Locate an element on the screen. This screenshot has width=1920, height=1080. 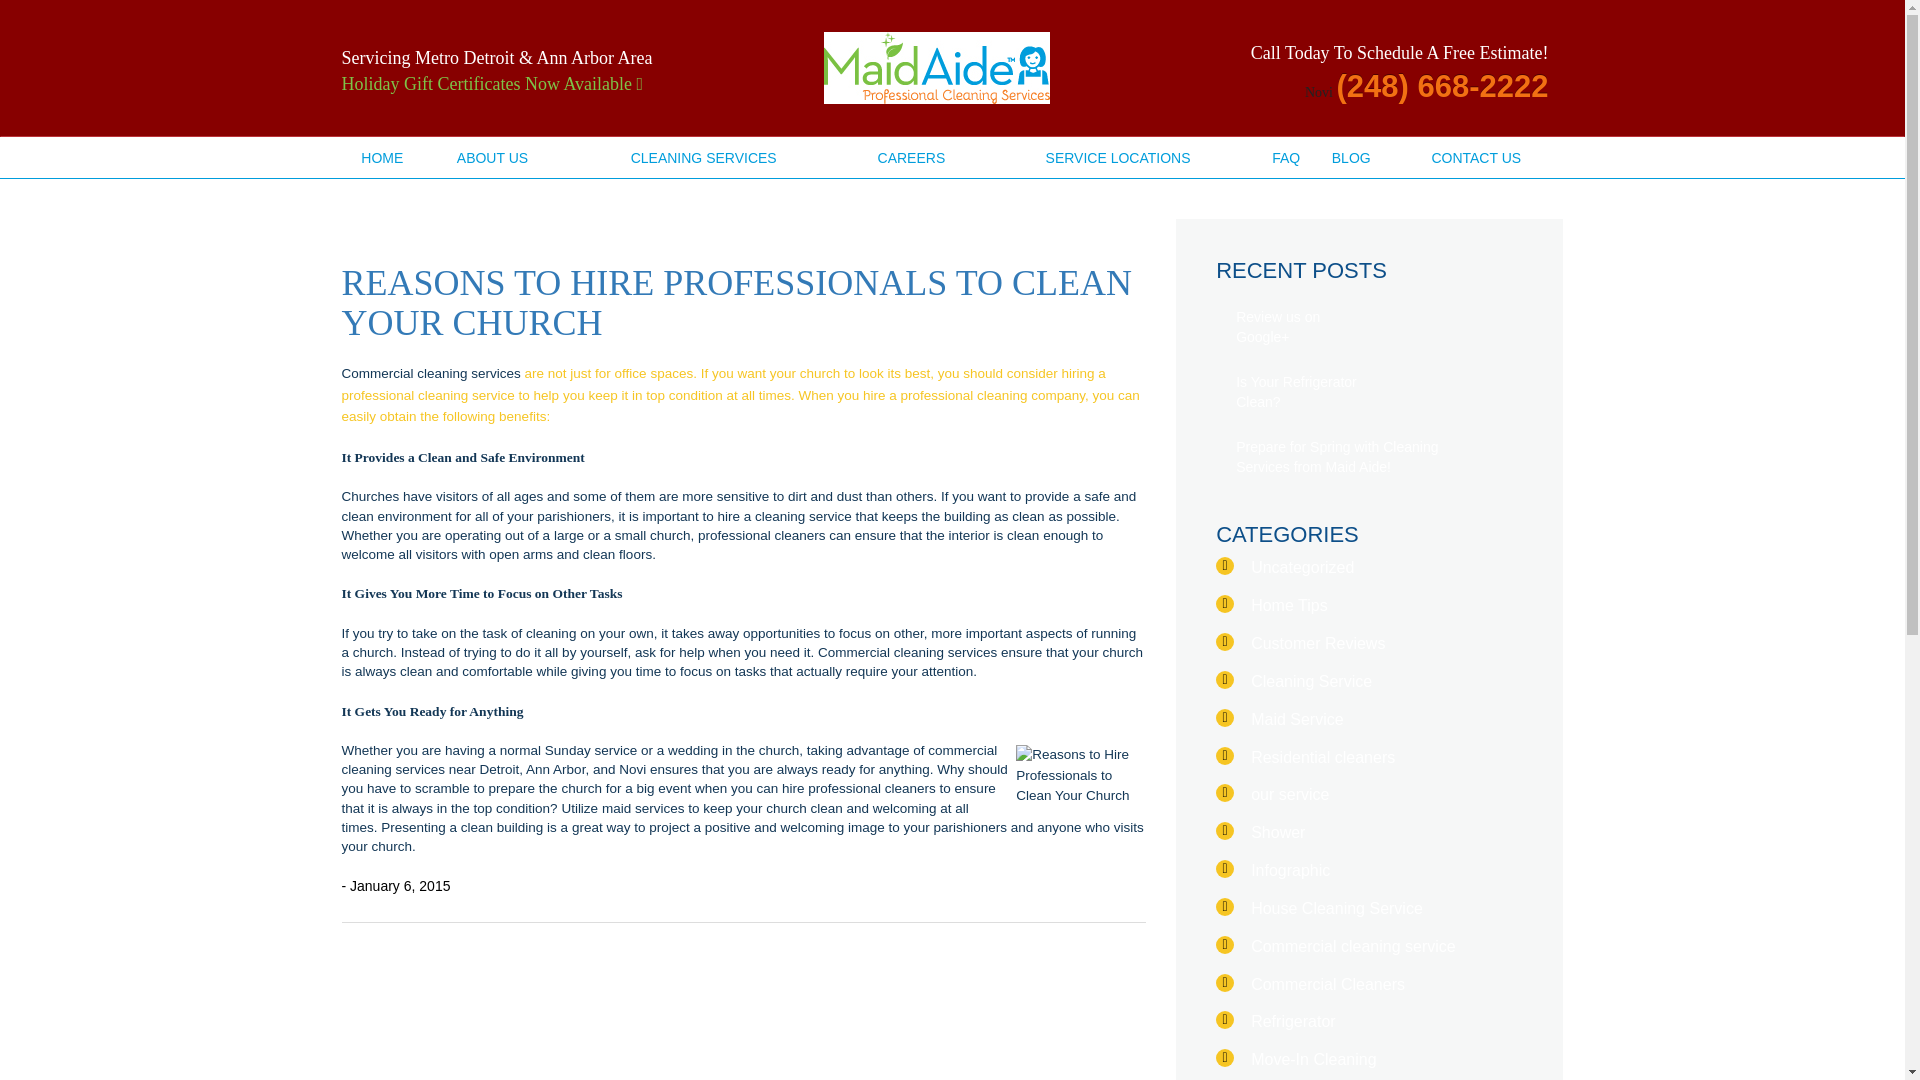
FAQ is located at coordinates (1286, 158).